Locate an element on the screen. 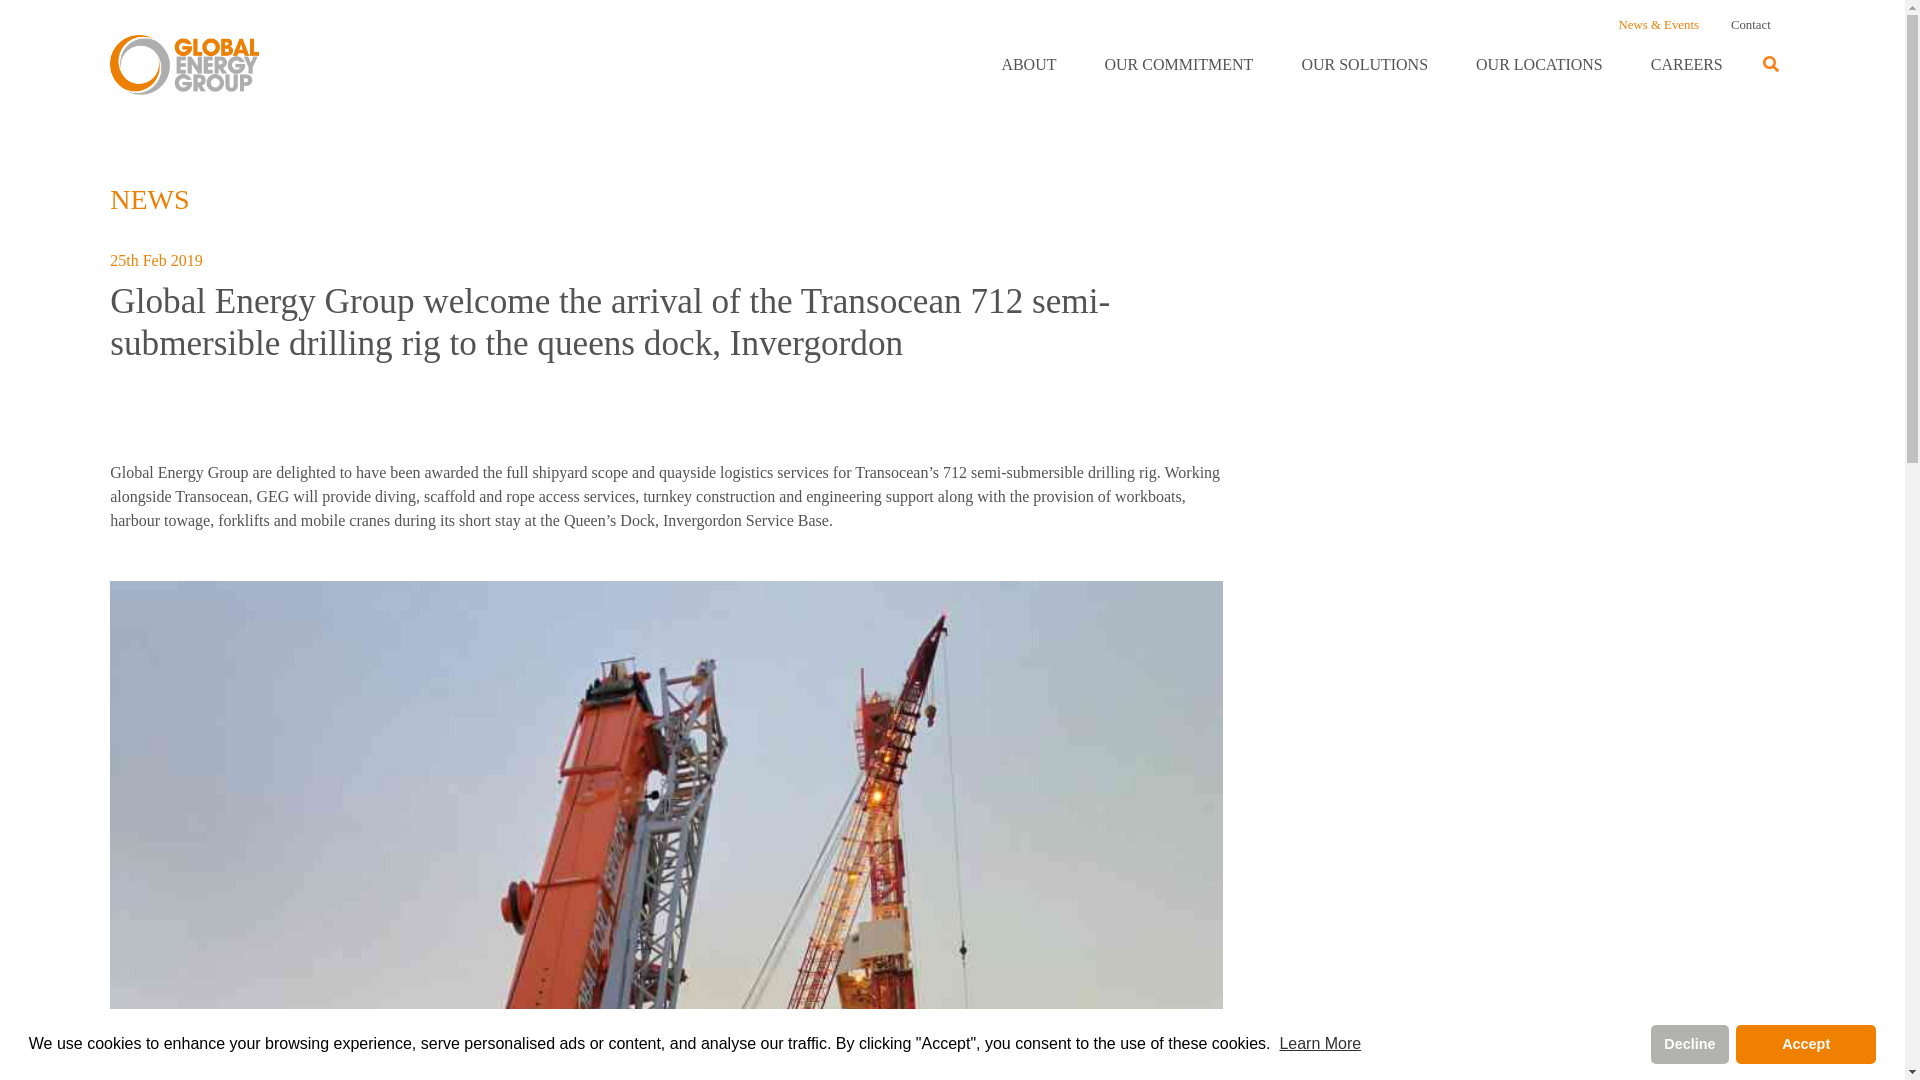 The width and height of the screenshot is (1920, 1080). Accept is located at coordinates (1805, 1043).